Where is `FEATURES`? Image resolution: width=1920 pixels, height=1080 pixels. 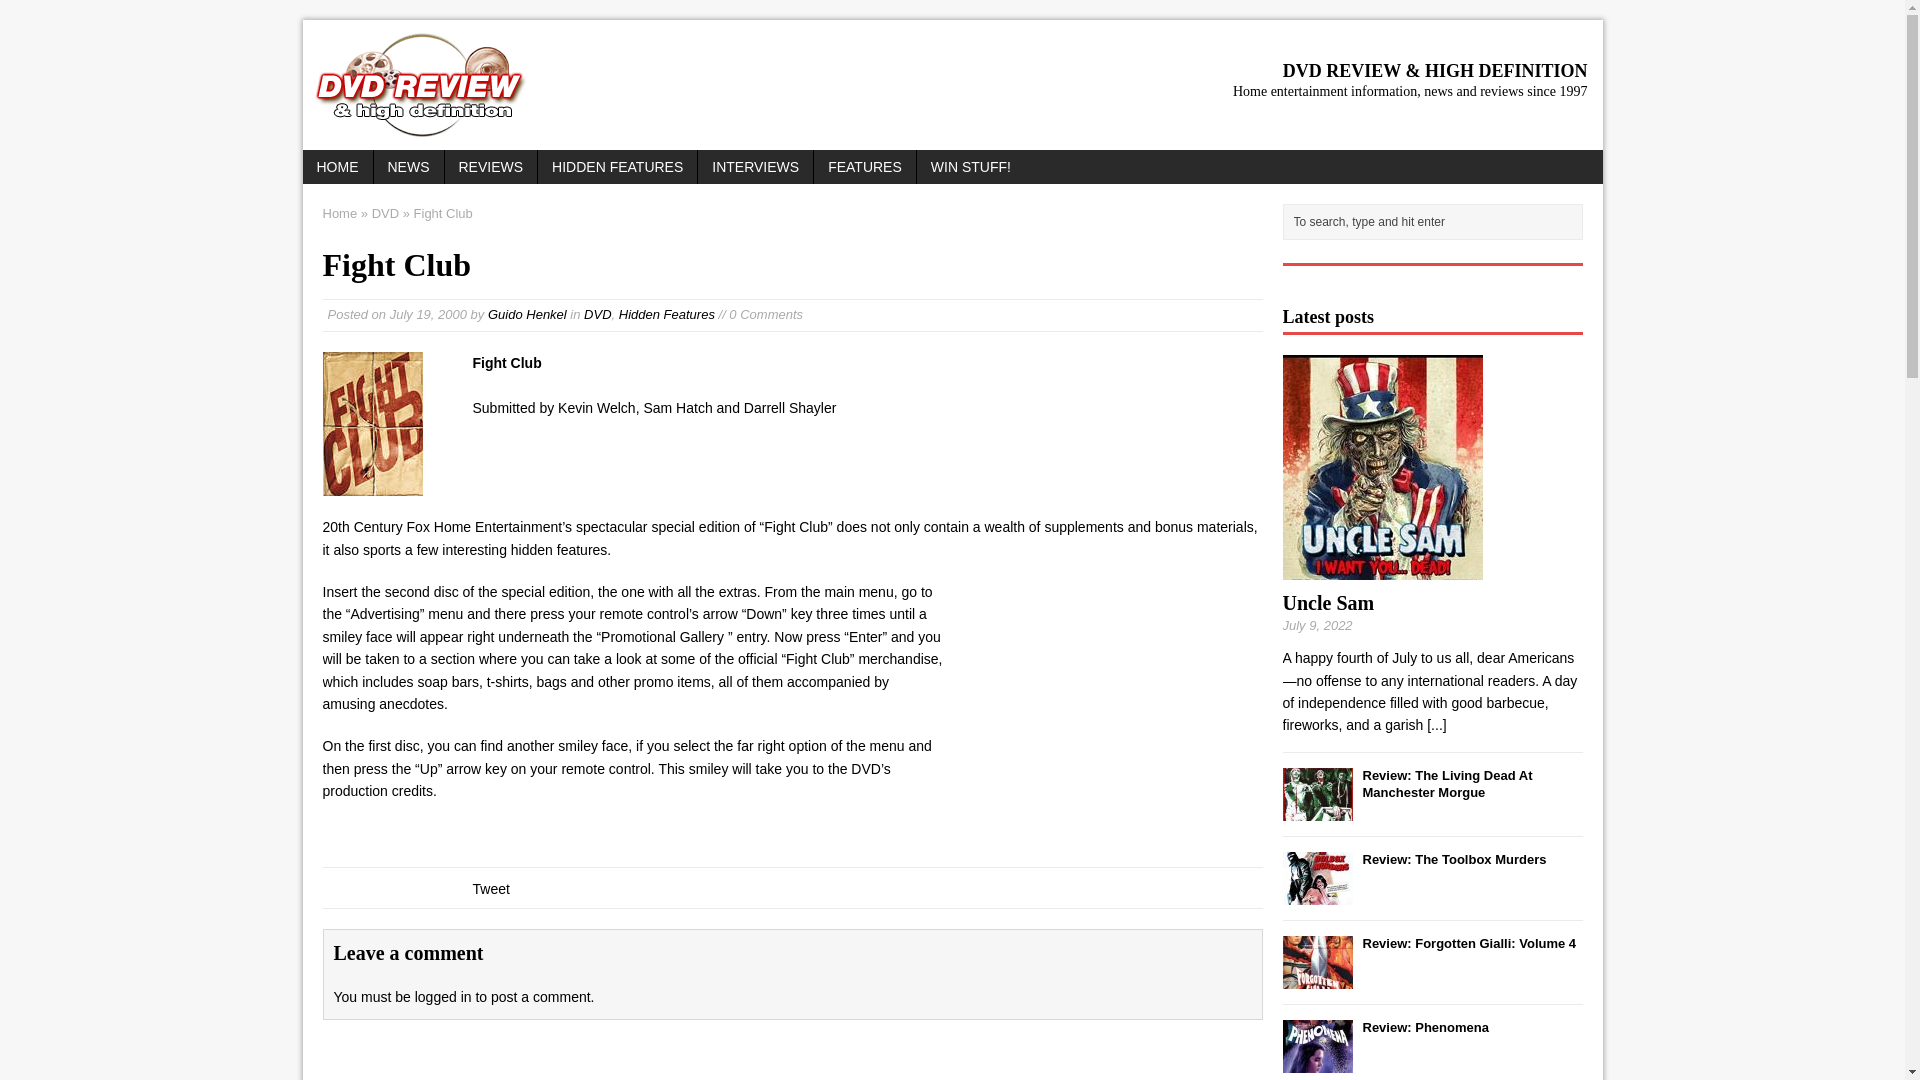 FEATURES is located at coordinates (864, 166).